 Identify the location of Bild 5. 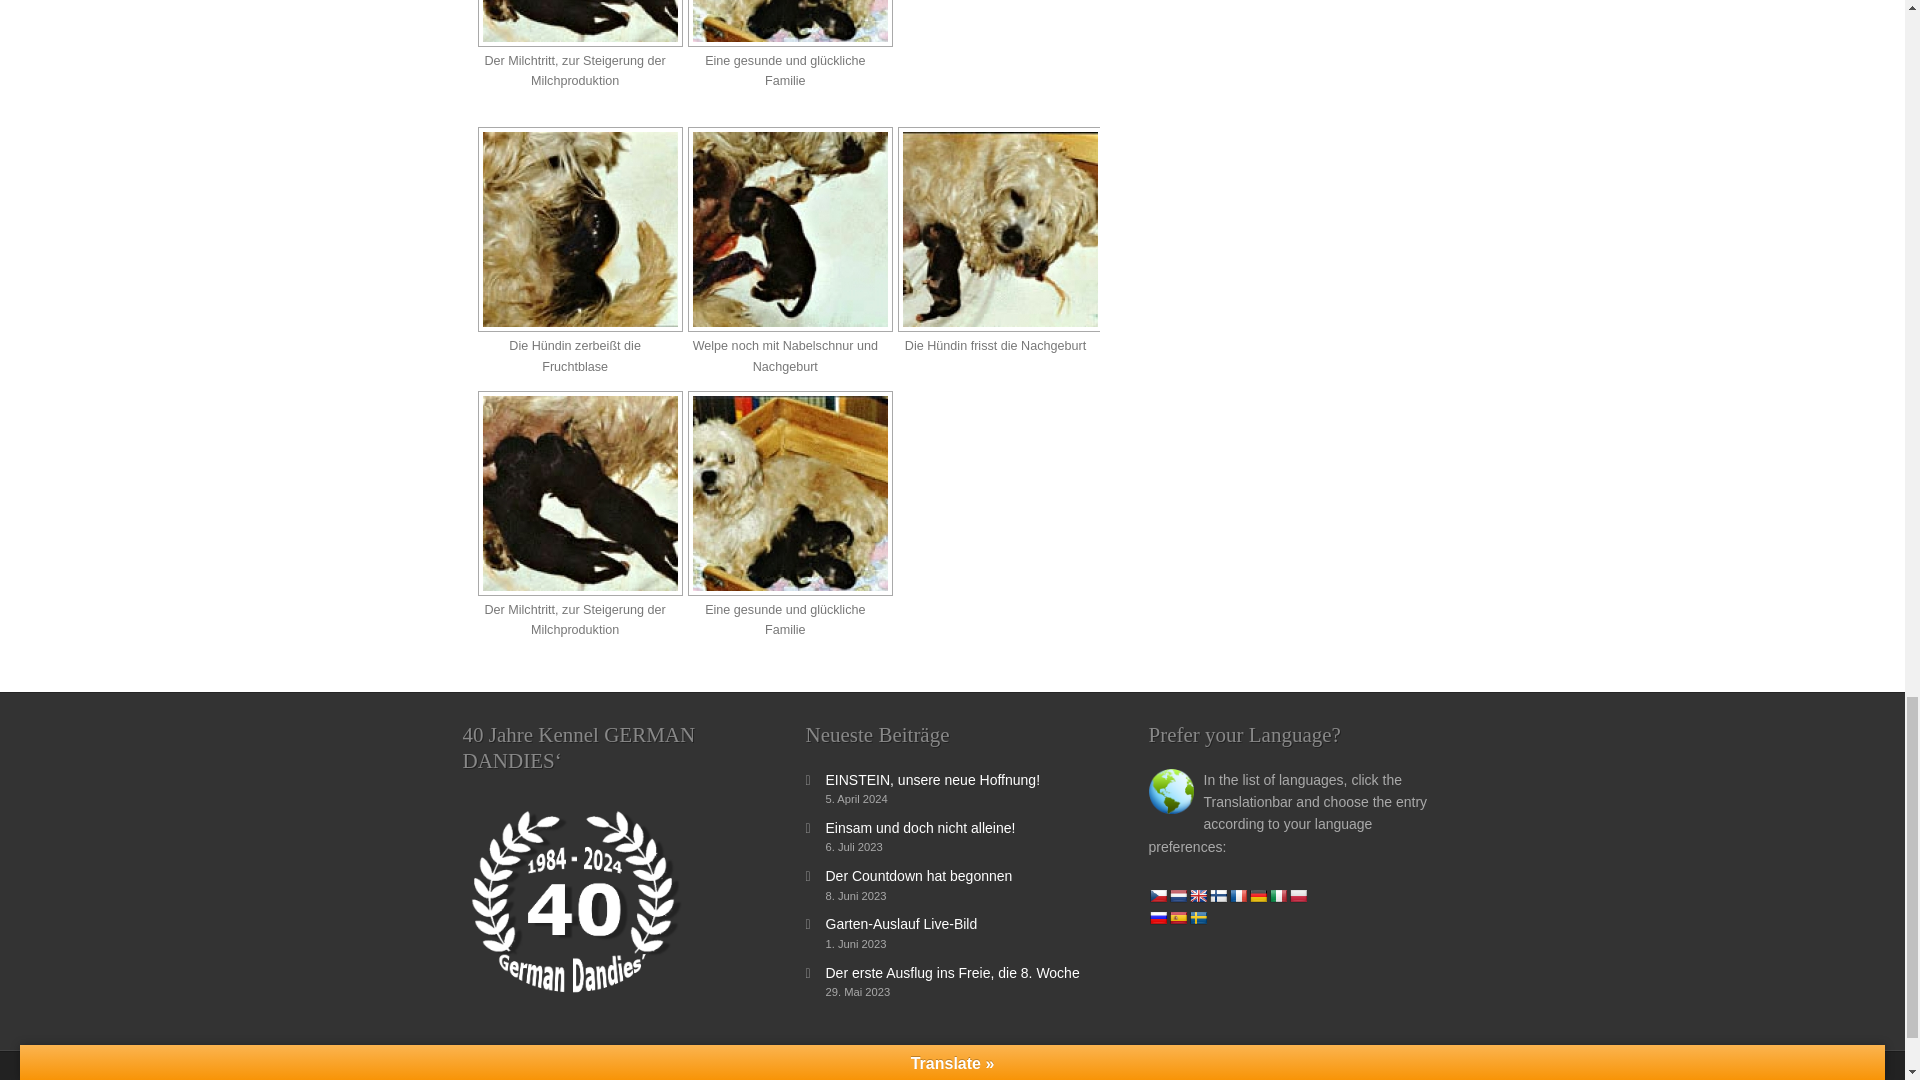
(790, 24).